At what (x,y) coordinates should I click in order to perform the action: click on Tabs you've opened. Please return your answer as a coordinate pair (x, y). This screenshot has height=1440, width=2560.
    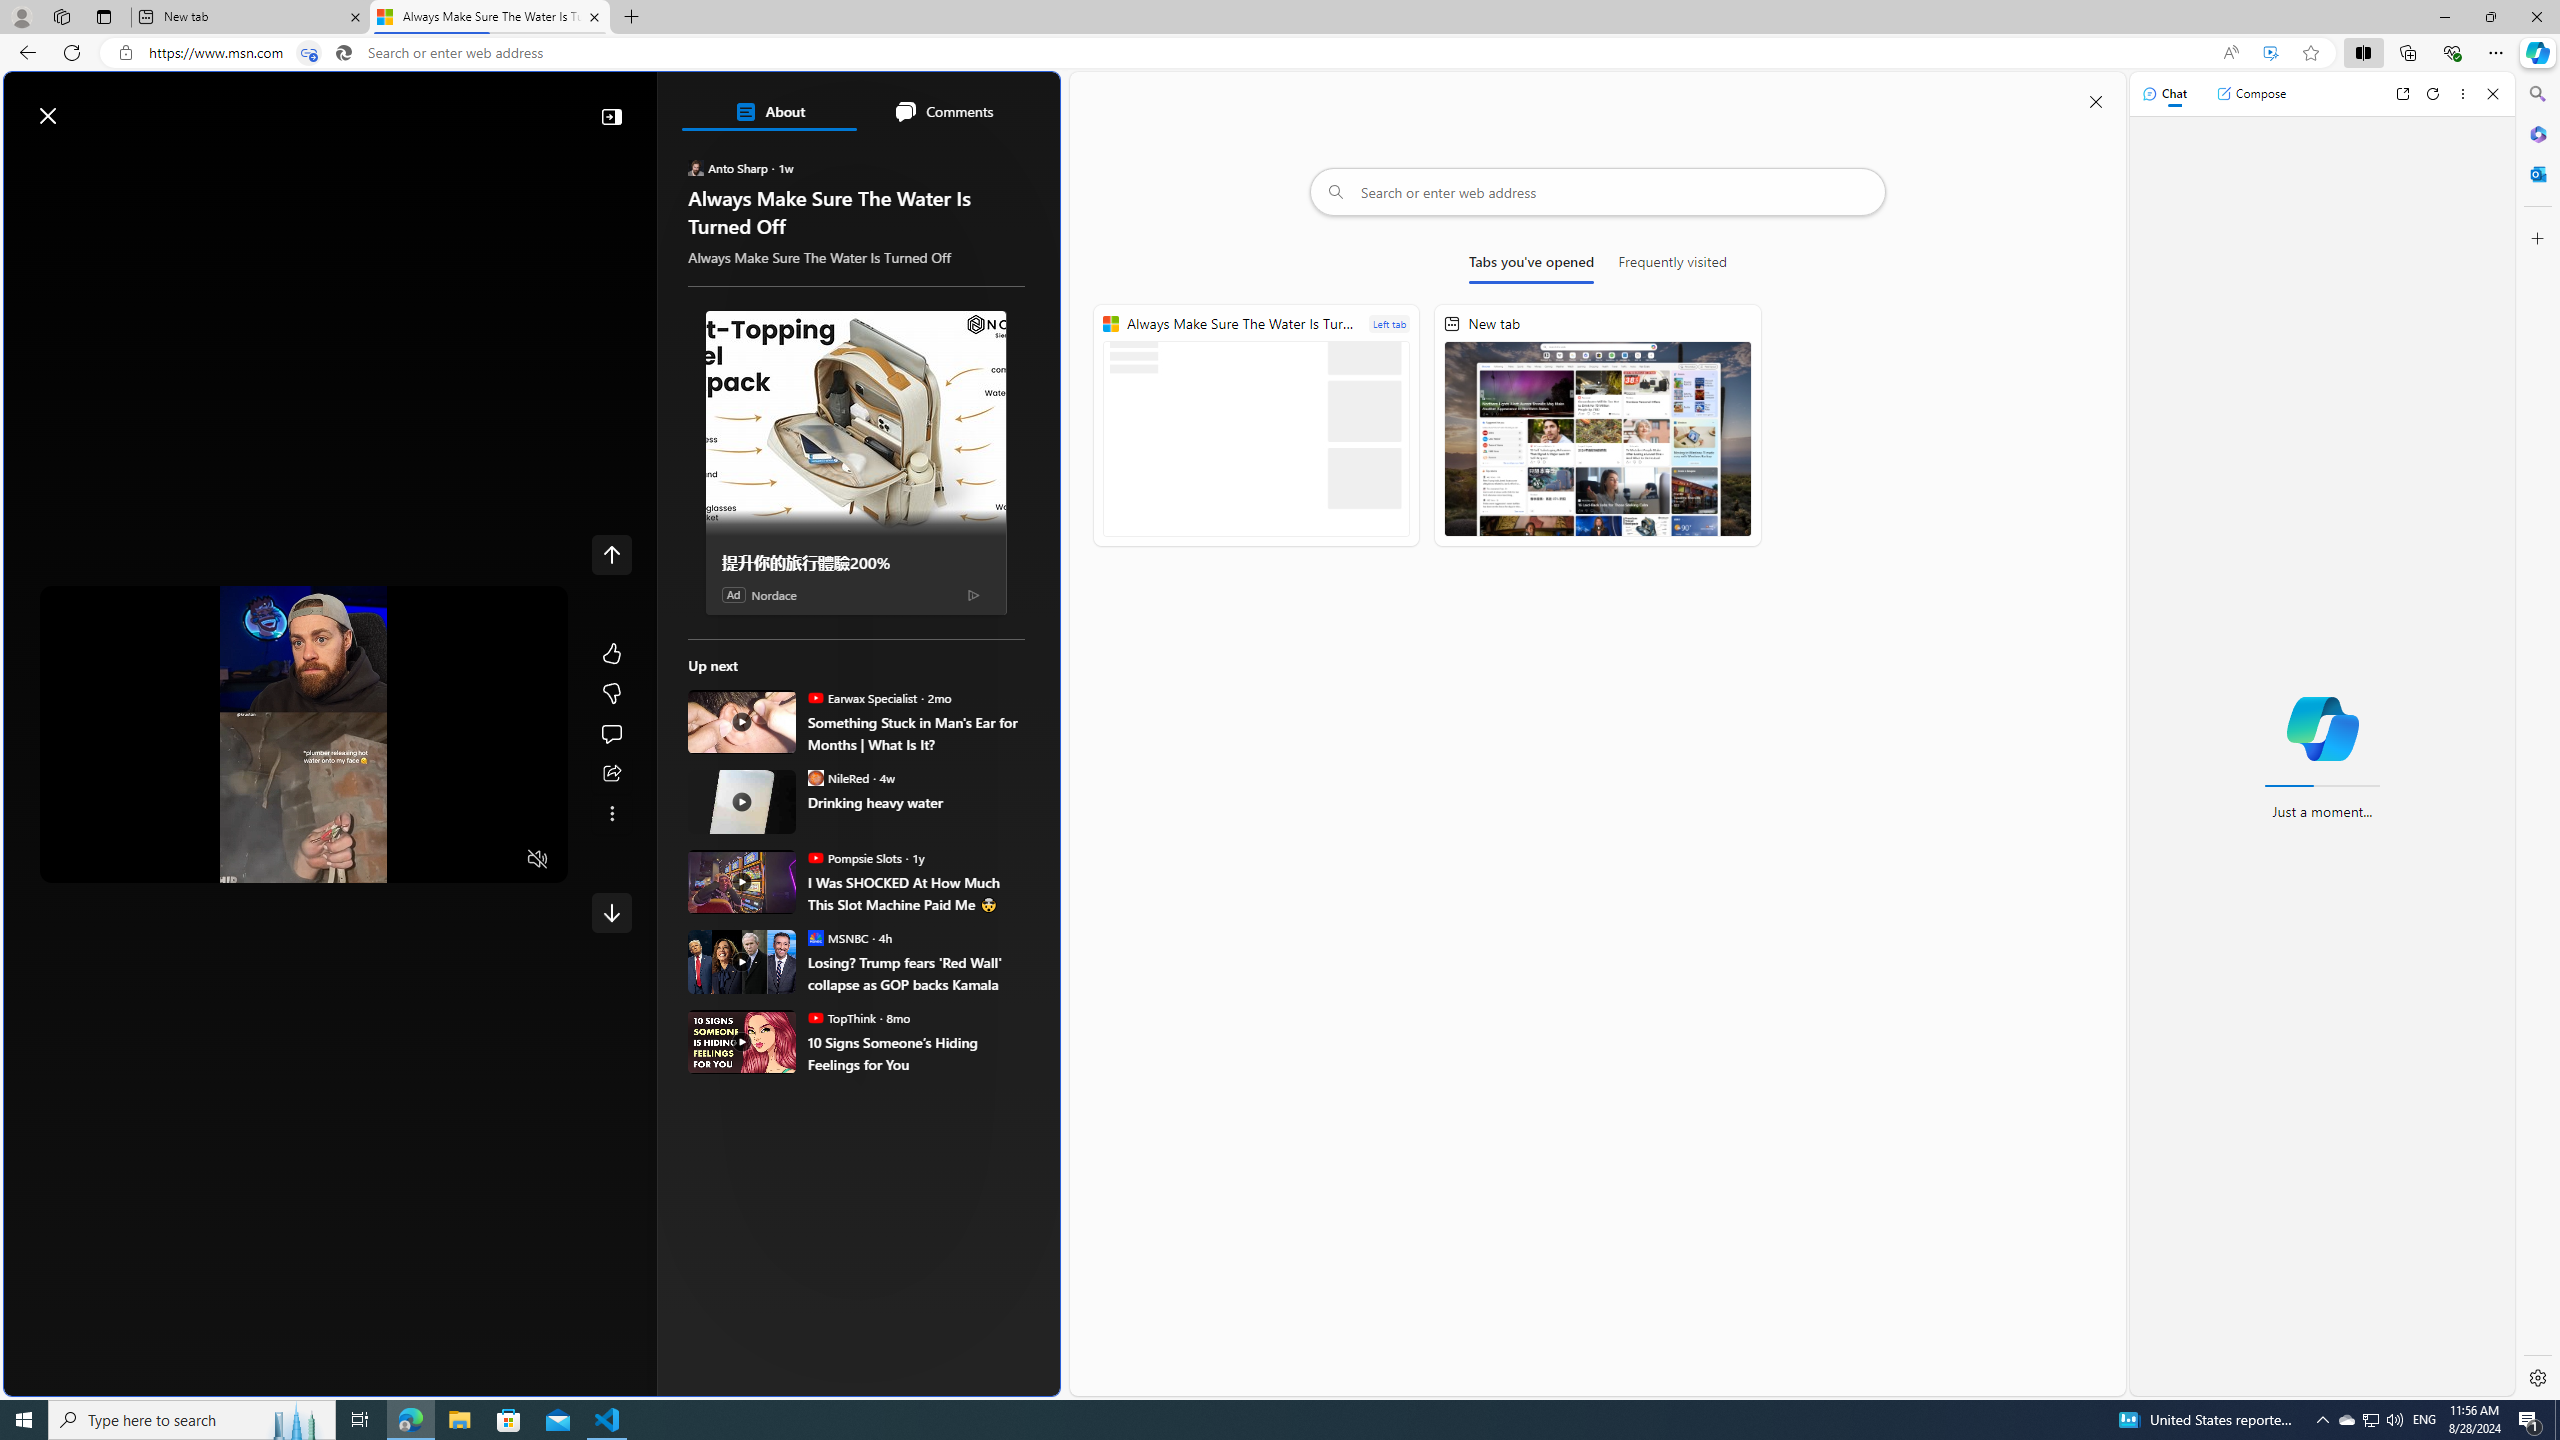
    Looking at the image, I should click on (1530, 266).